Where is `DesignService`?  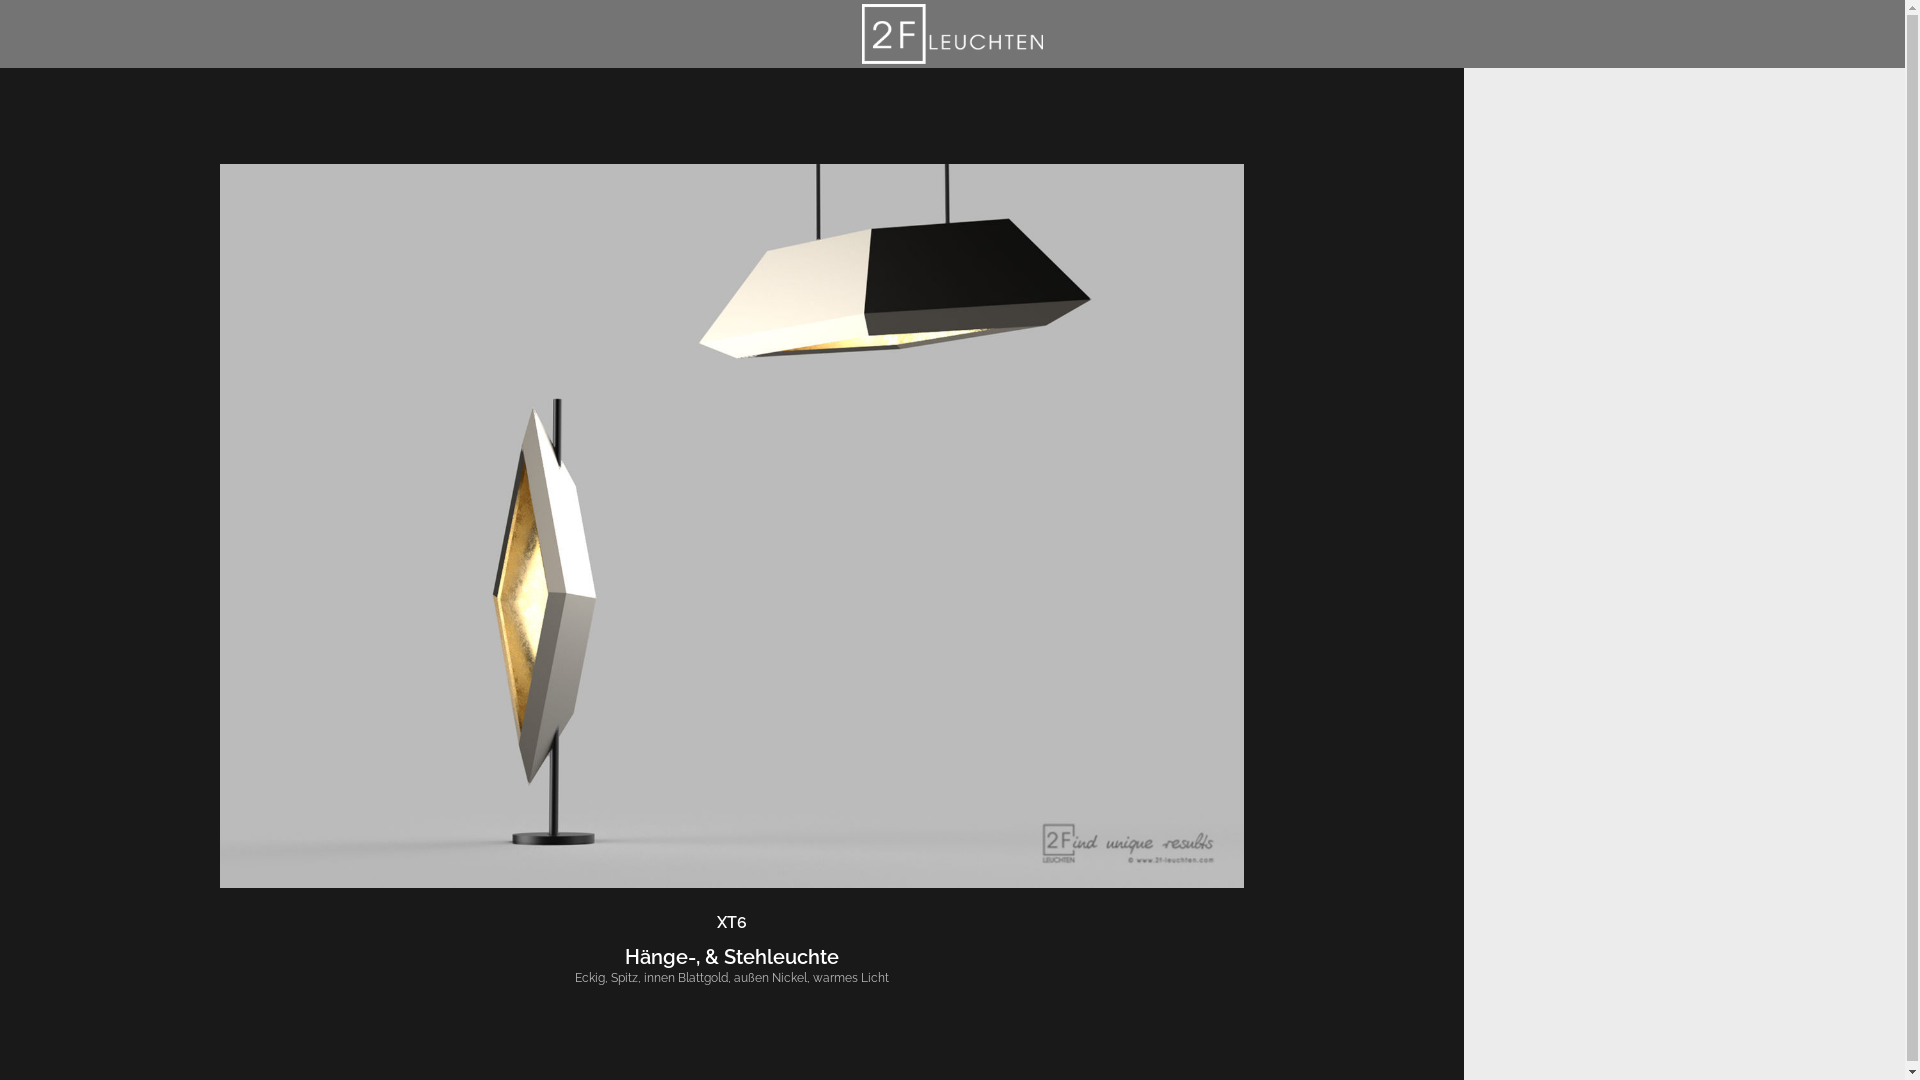
DesignService is located at coordinates (514, 90).